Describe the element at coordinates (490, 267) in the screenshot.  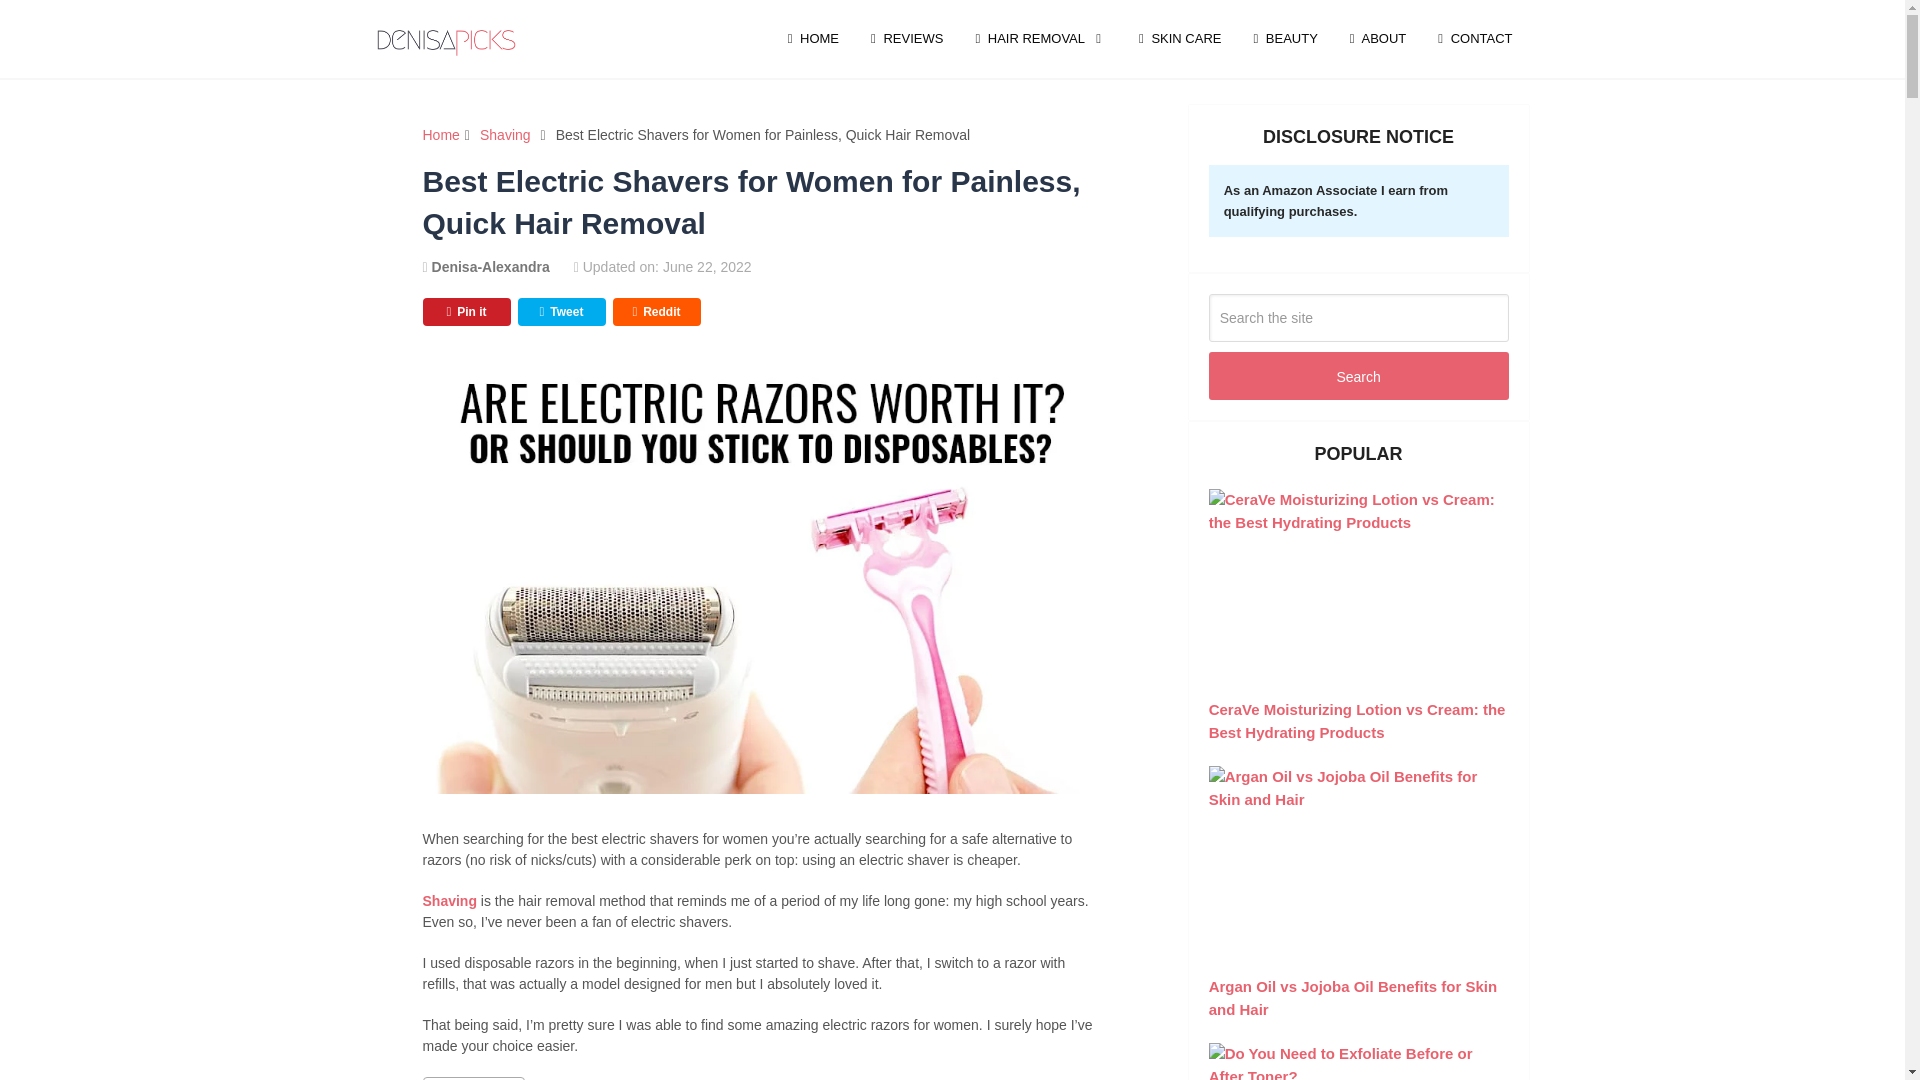
I see `Denisa-Alexandra` at that location.